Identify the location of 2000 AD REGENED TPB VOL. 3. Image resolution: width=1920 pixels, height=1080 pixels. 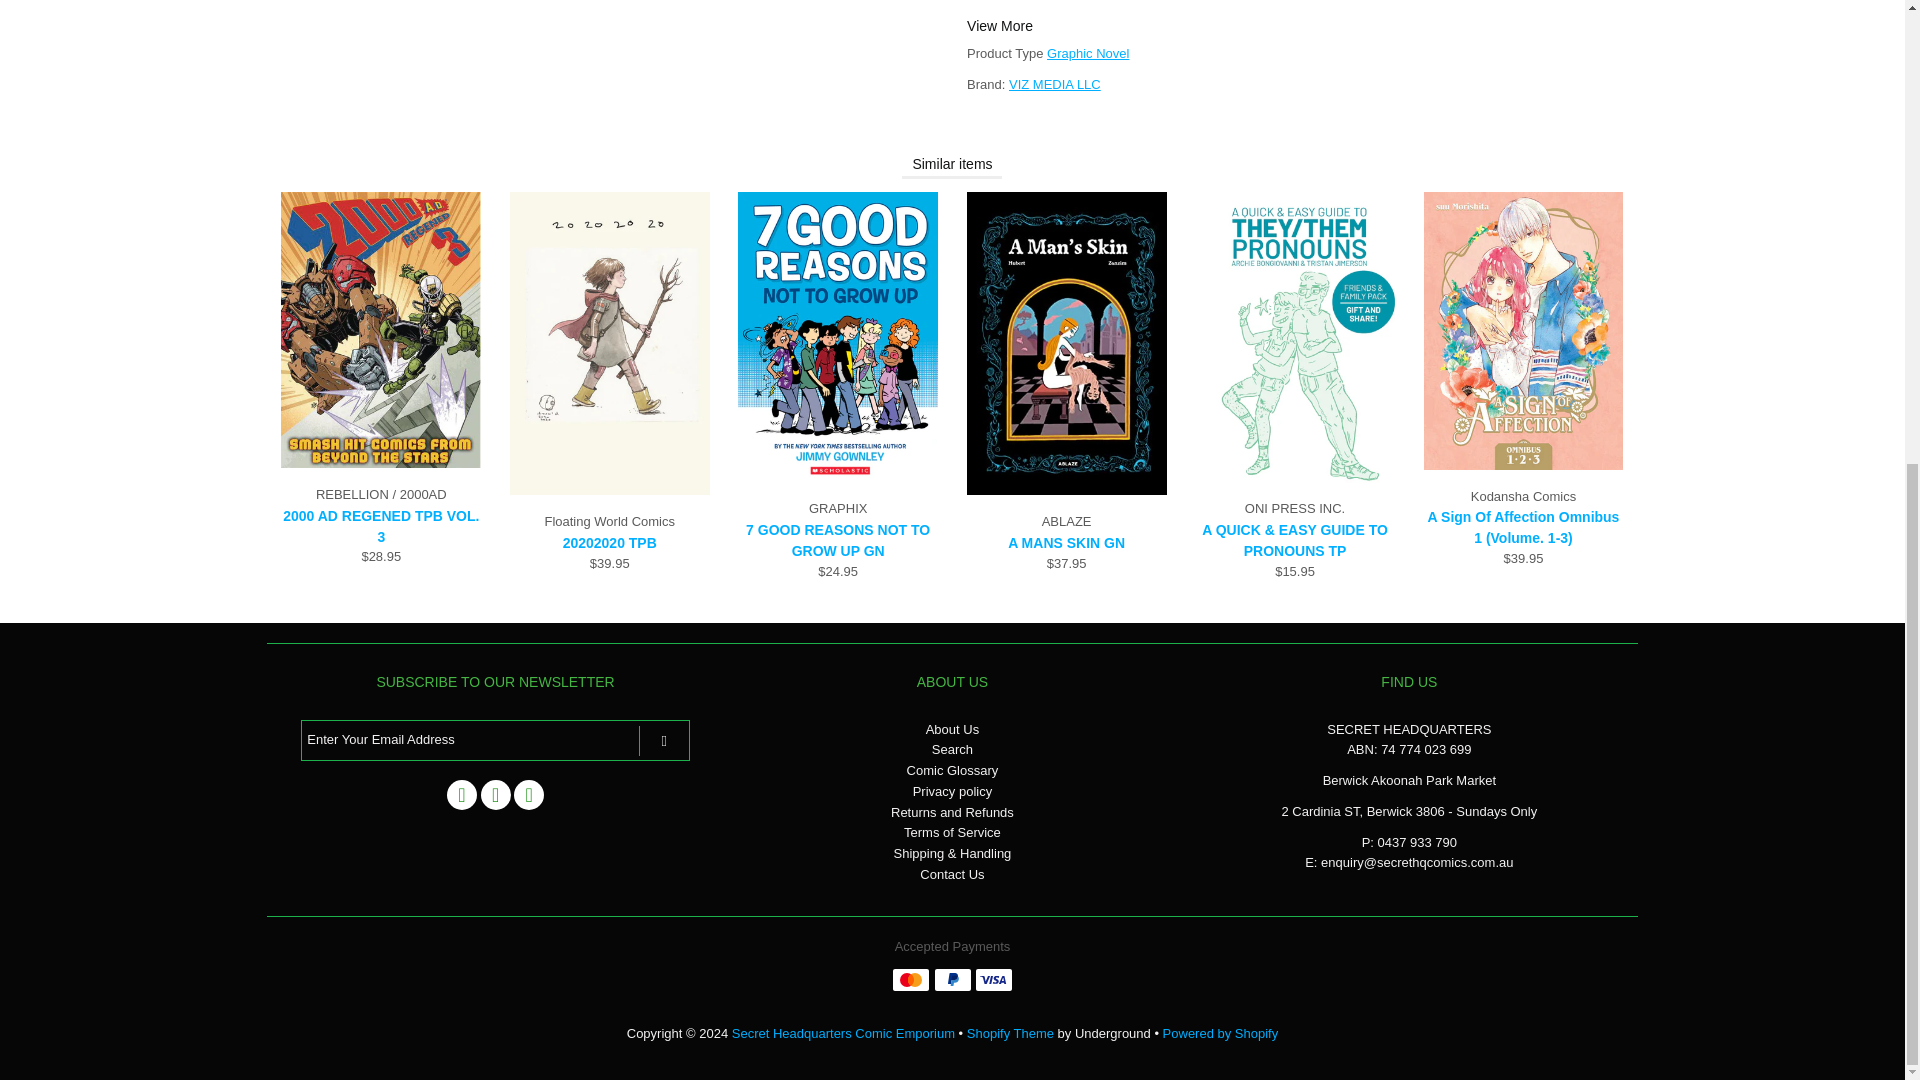
(380, 462).